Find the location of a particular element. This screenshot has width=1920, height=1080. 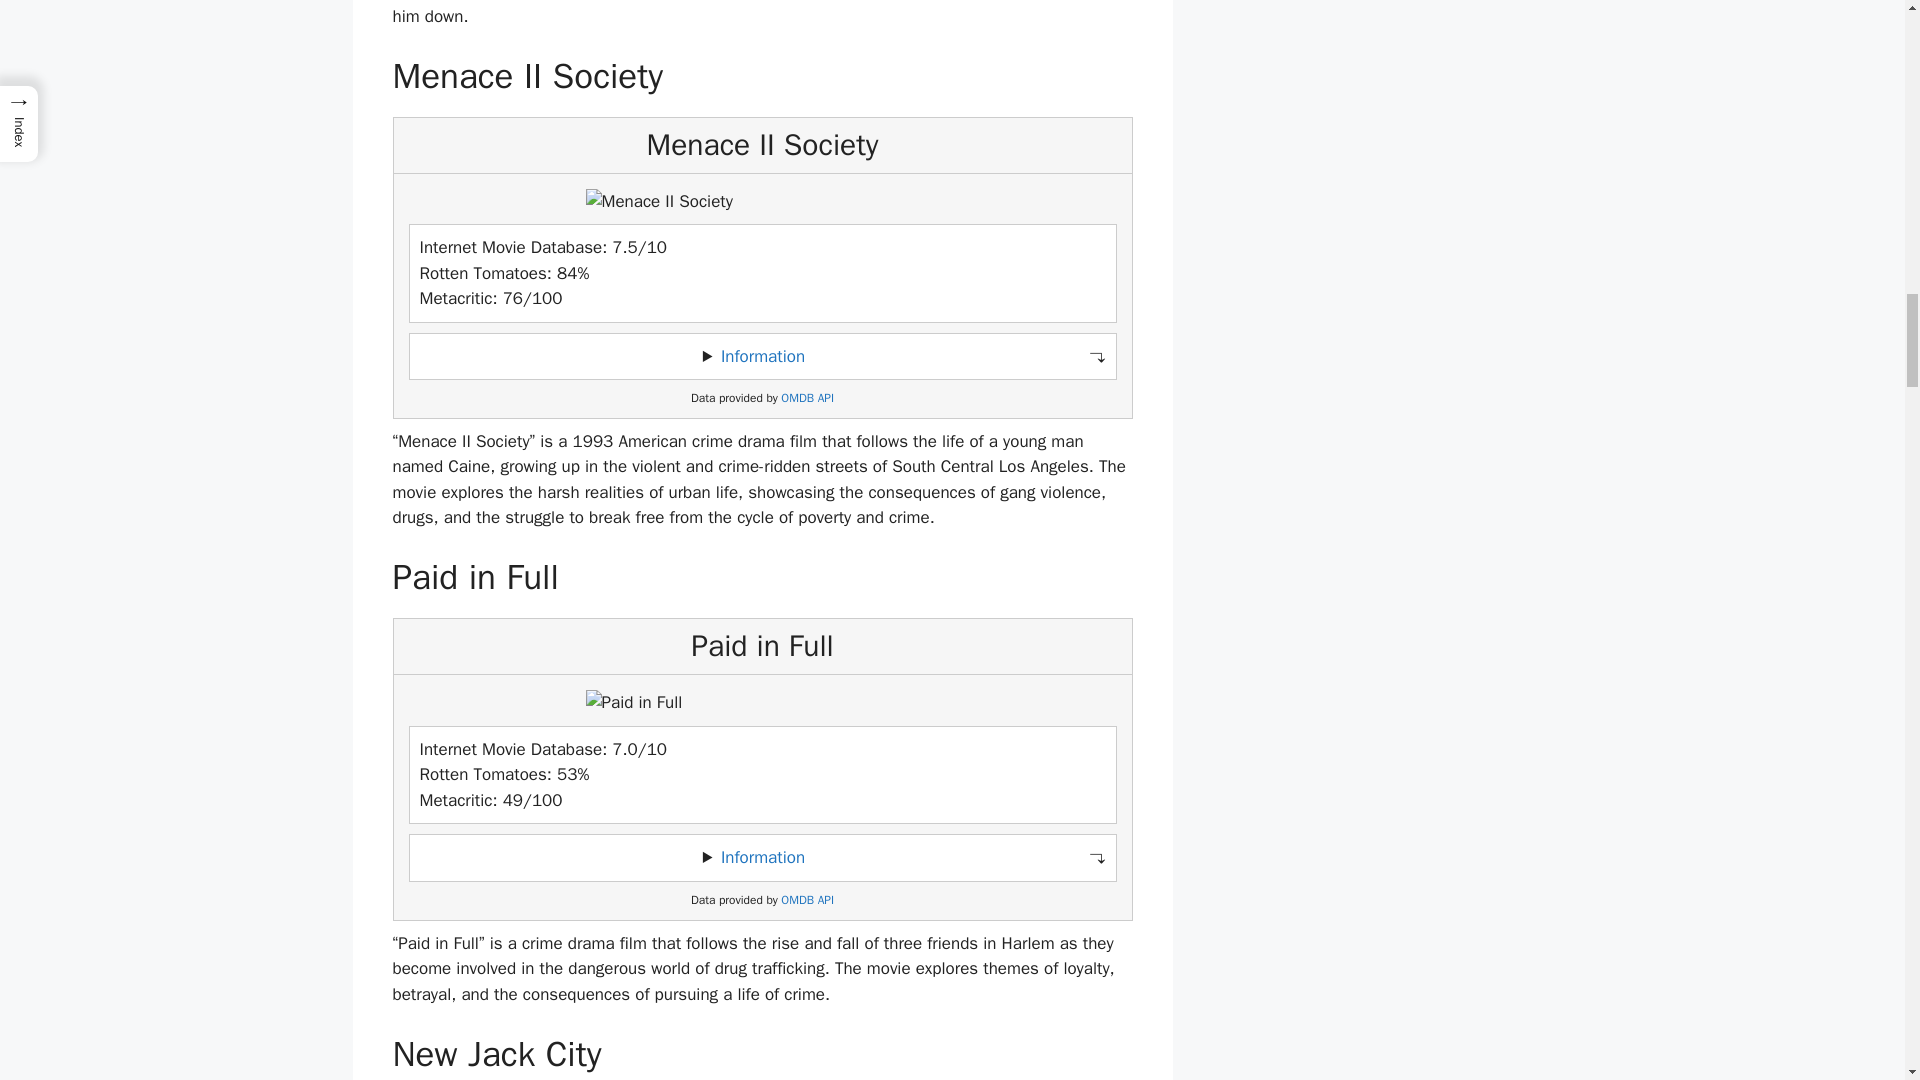

Open Movie Database API is located at coordinates (807, 398).